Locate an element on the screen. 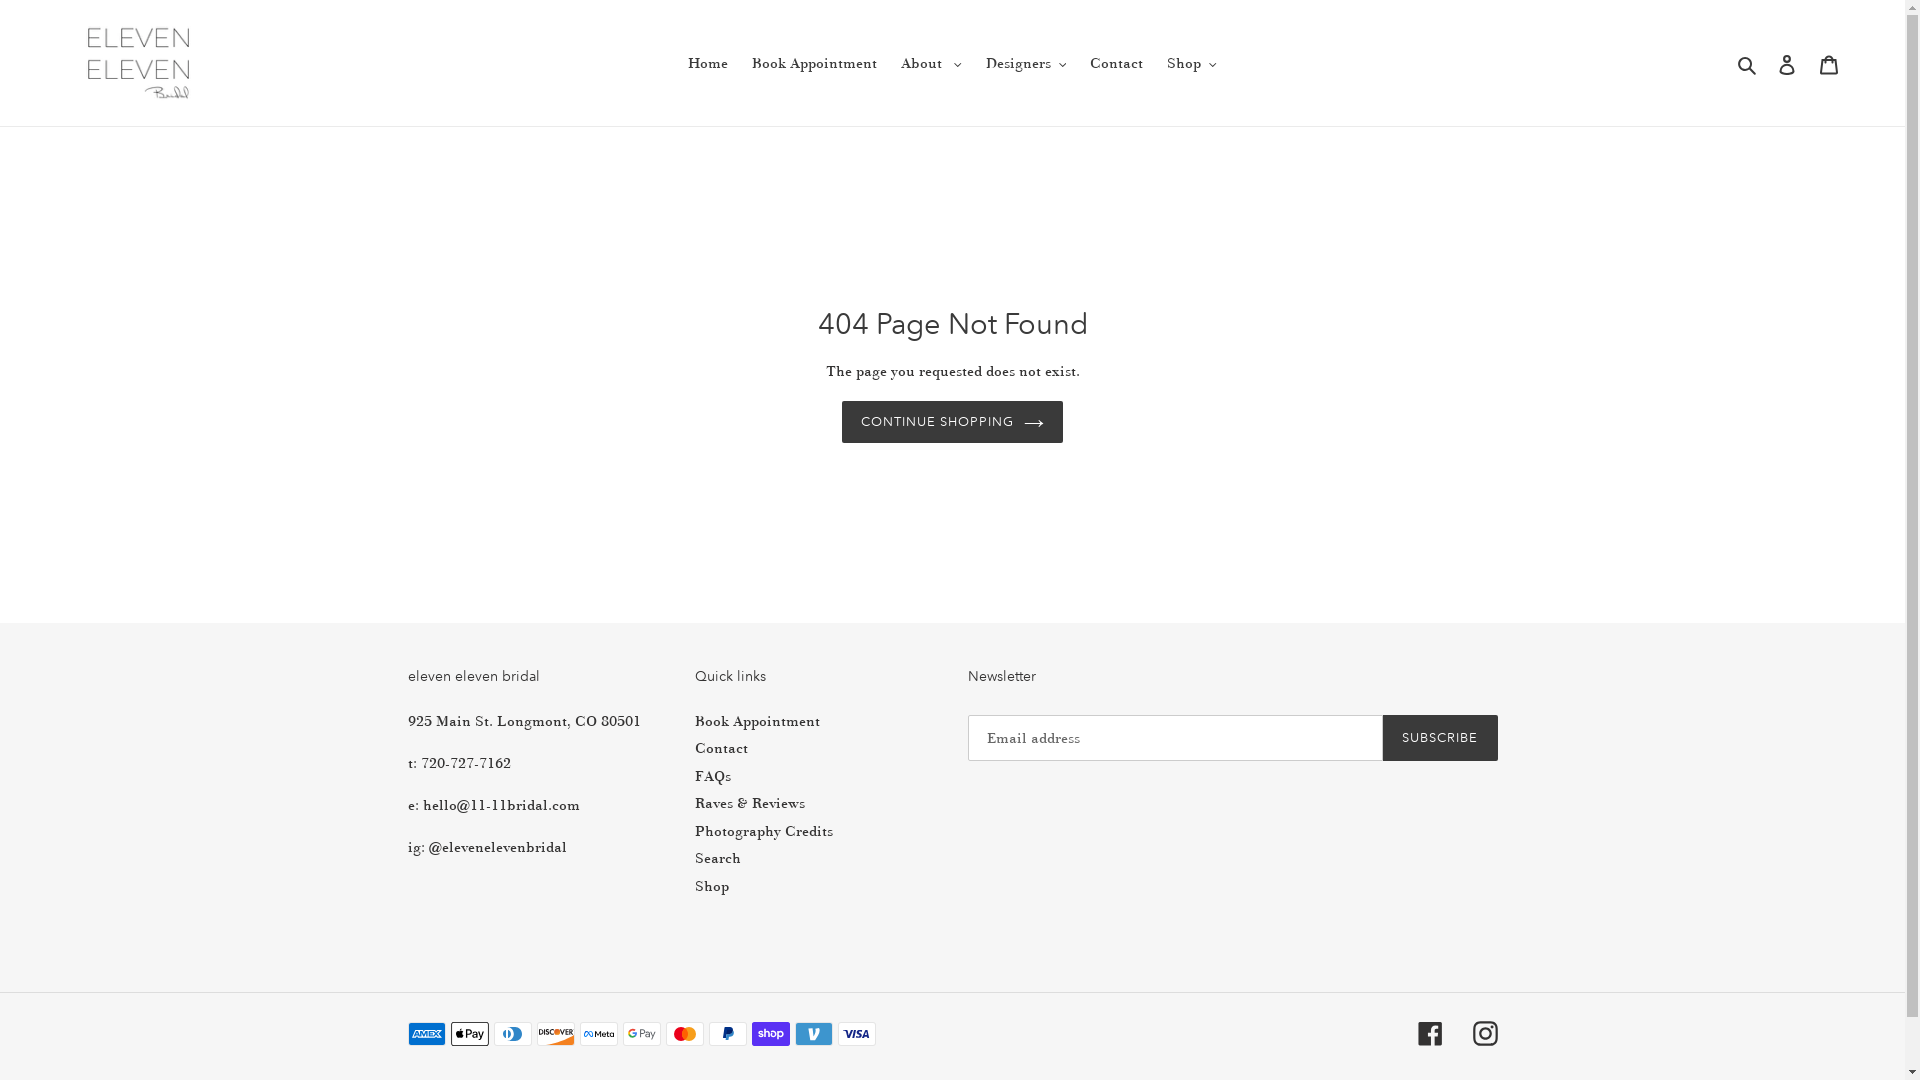 This screenshot has height=1080, width=1920. SUBSCRIBE is located at coordinates (1440, 738).